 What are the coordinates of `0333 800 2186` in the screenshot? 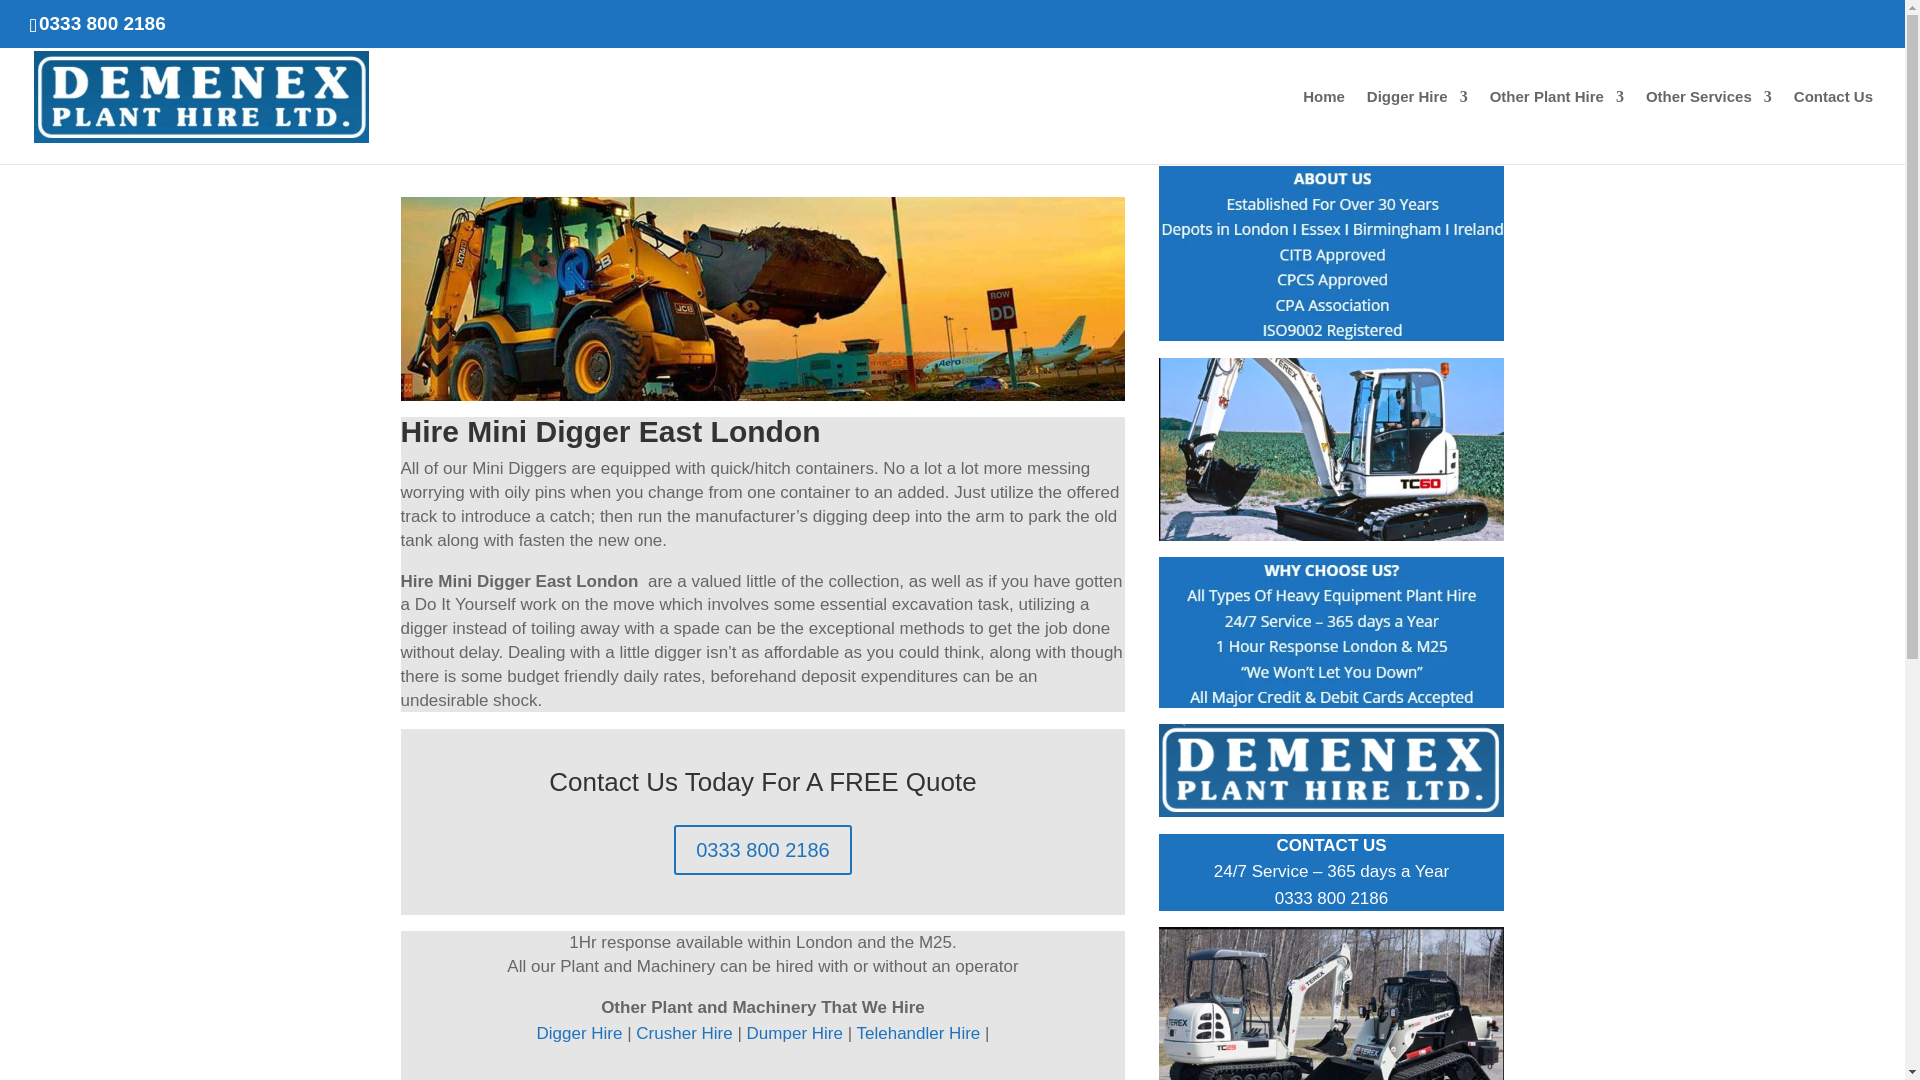 It's located at (762, 850).